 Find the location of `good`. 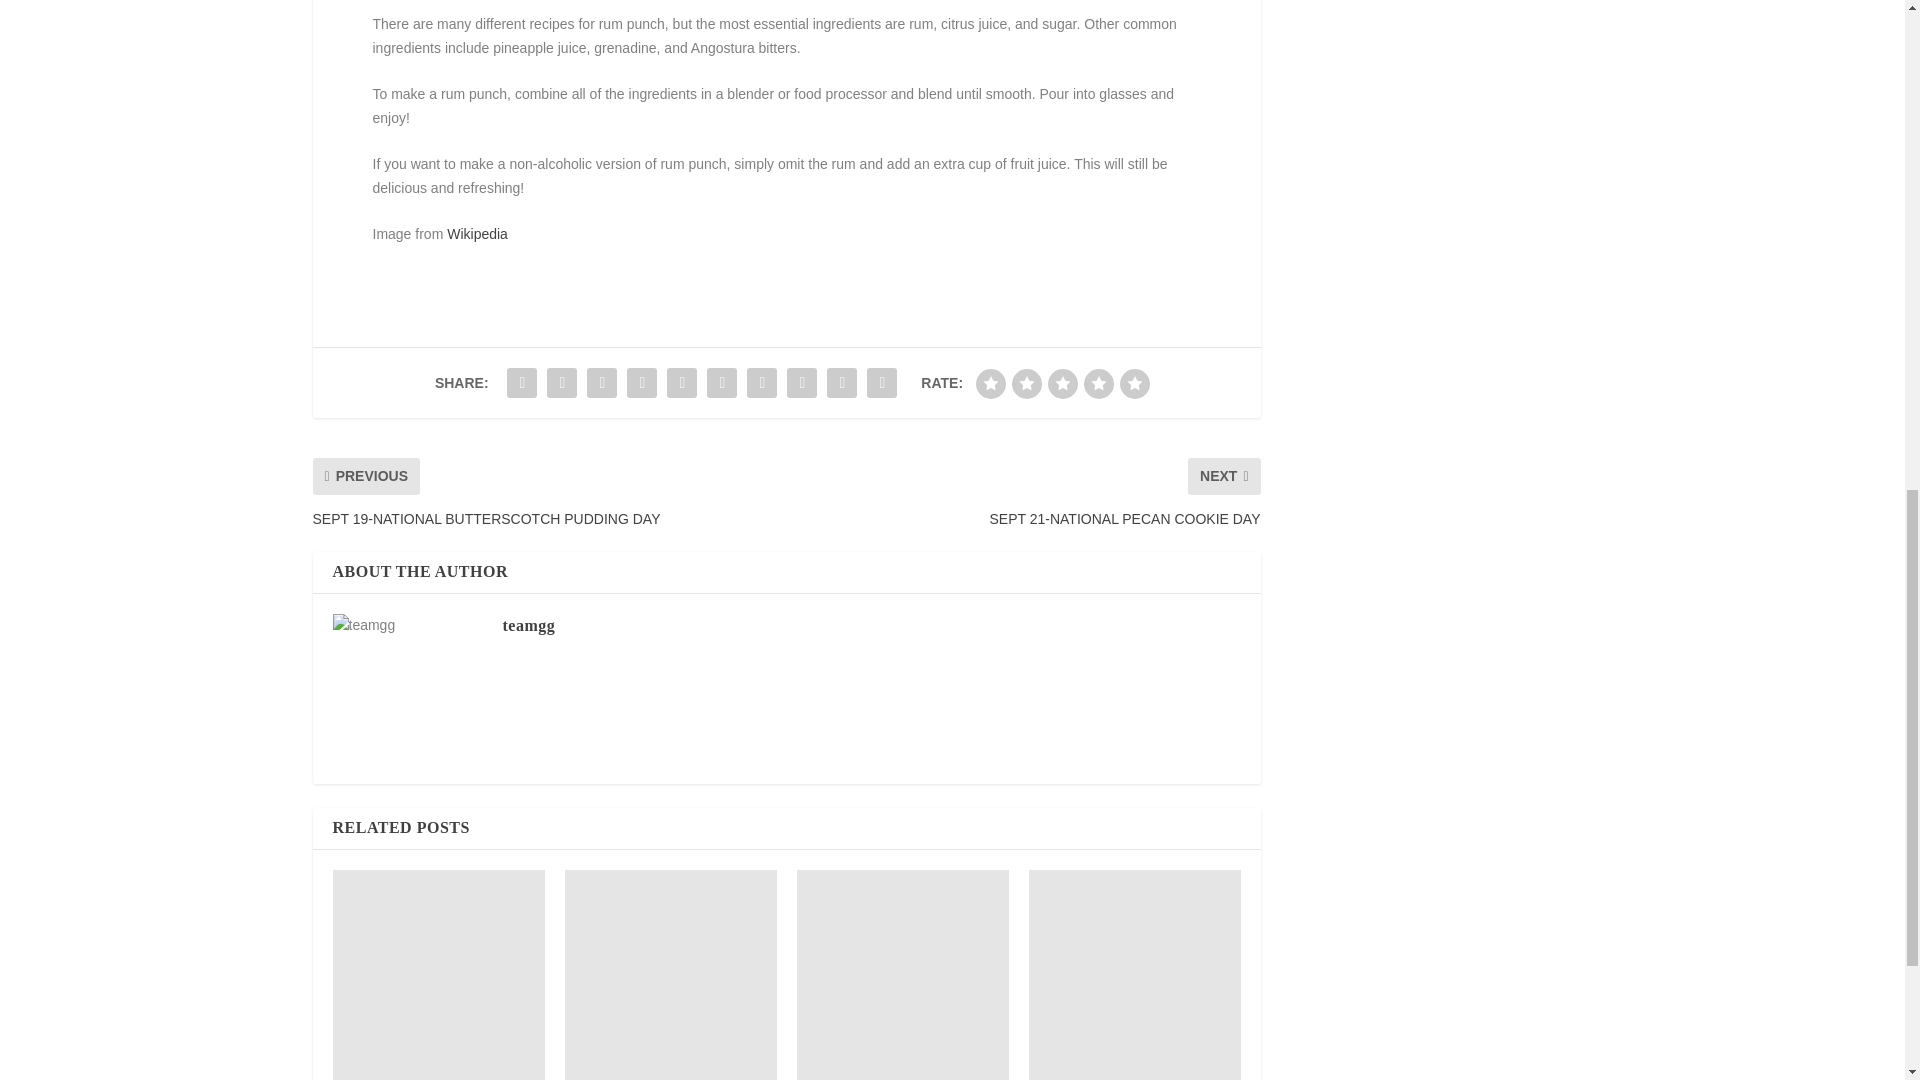

good is located at coordinates (1098, 384).